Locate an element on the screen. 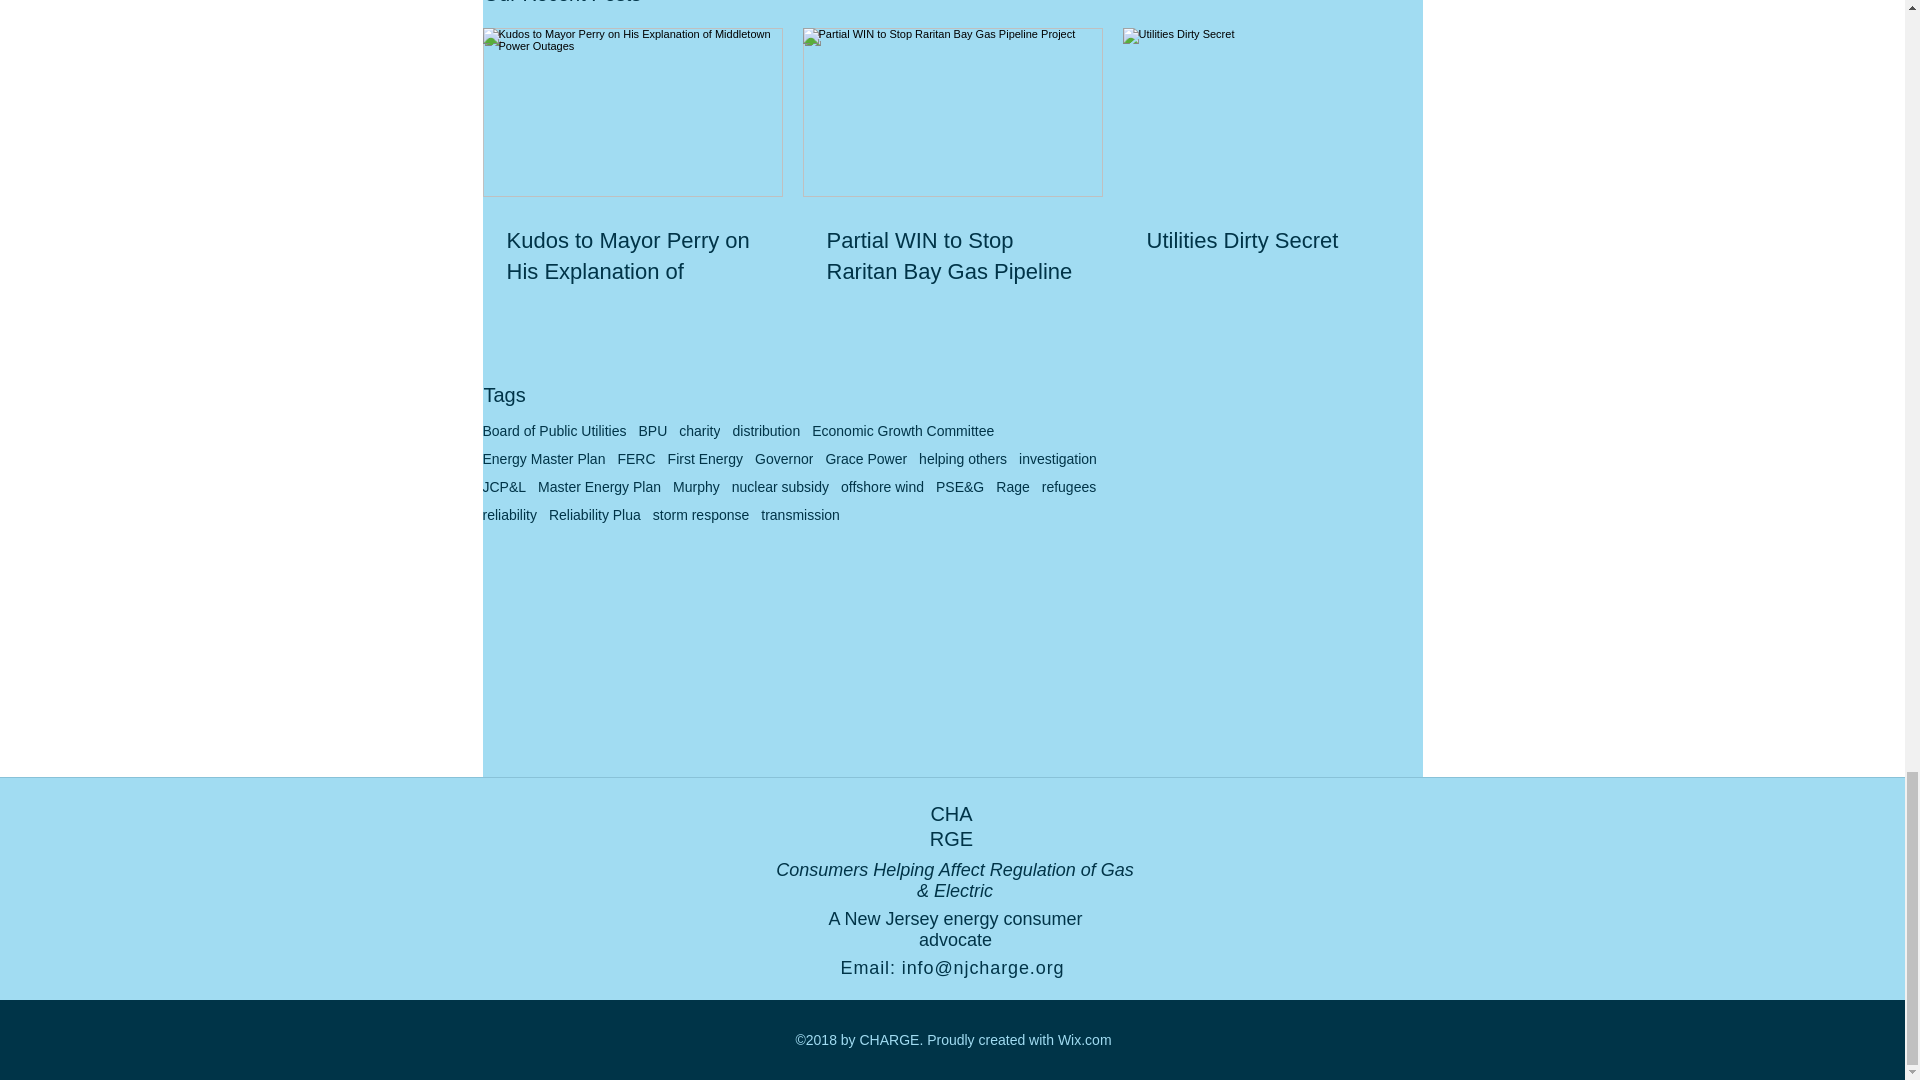  Energy Master Plan is located at coordinates (542, 458).